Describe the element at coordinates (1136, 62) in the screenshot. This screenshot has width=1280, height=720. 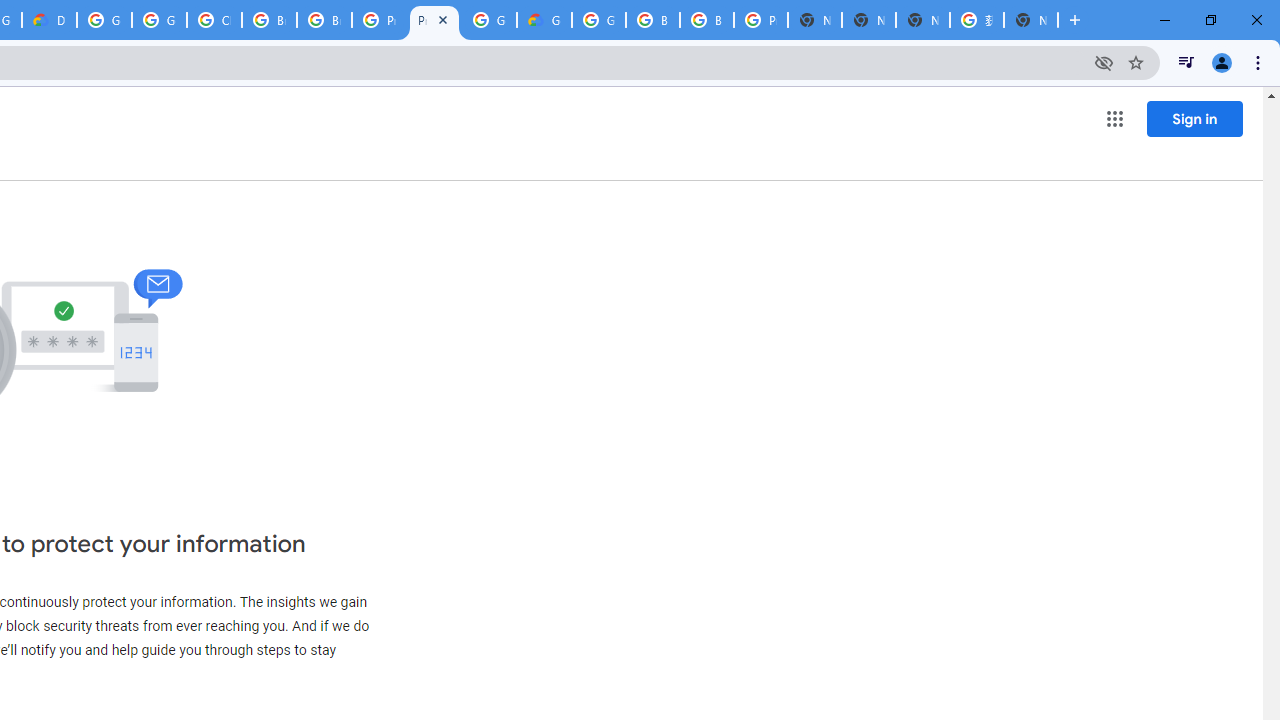
I see `Bookmark this tab` at that location.